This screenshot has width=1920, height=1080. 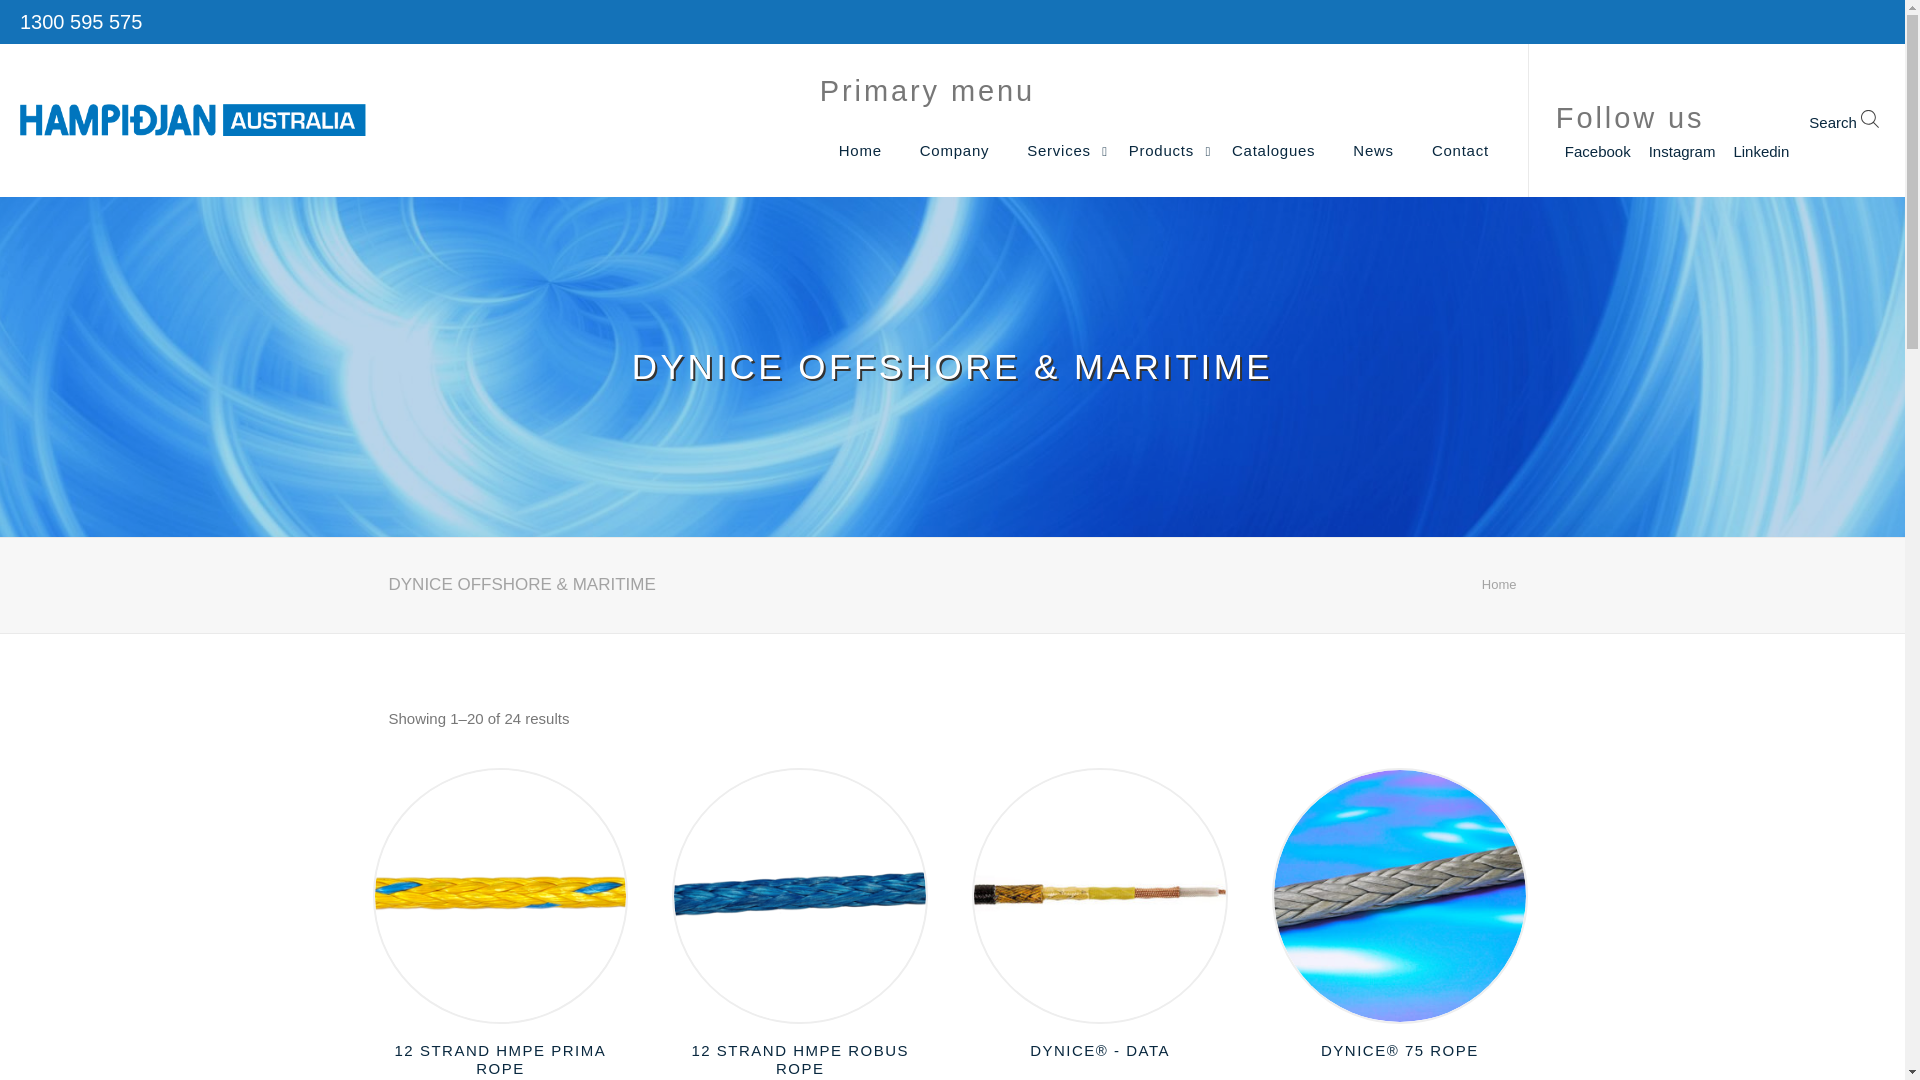 I want to click on Company, so click(x=954, y=151).